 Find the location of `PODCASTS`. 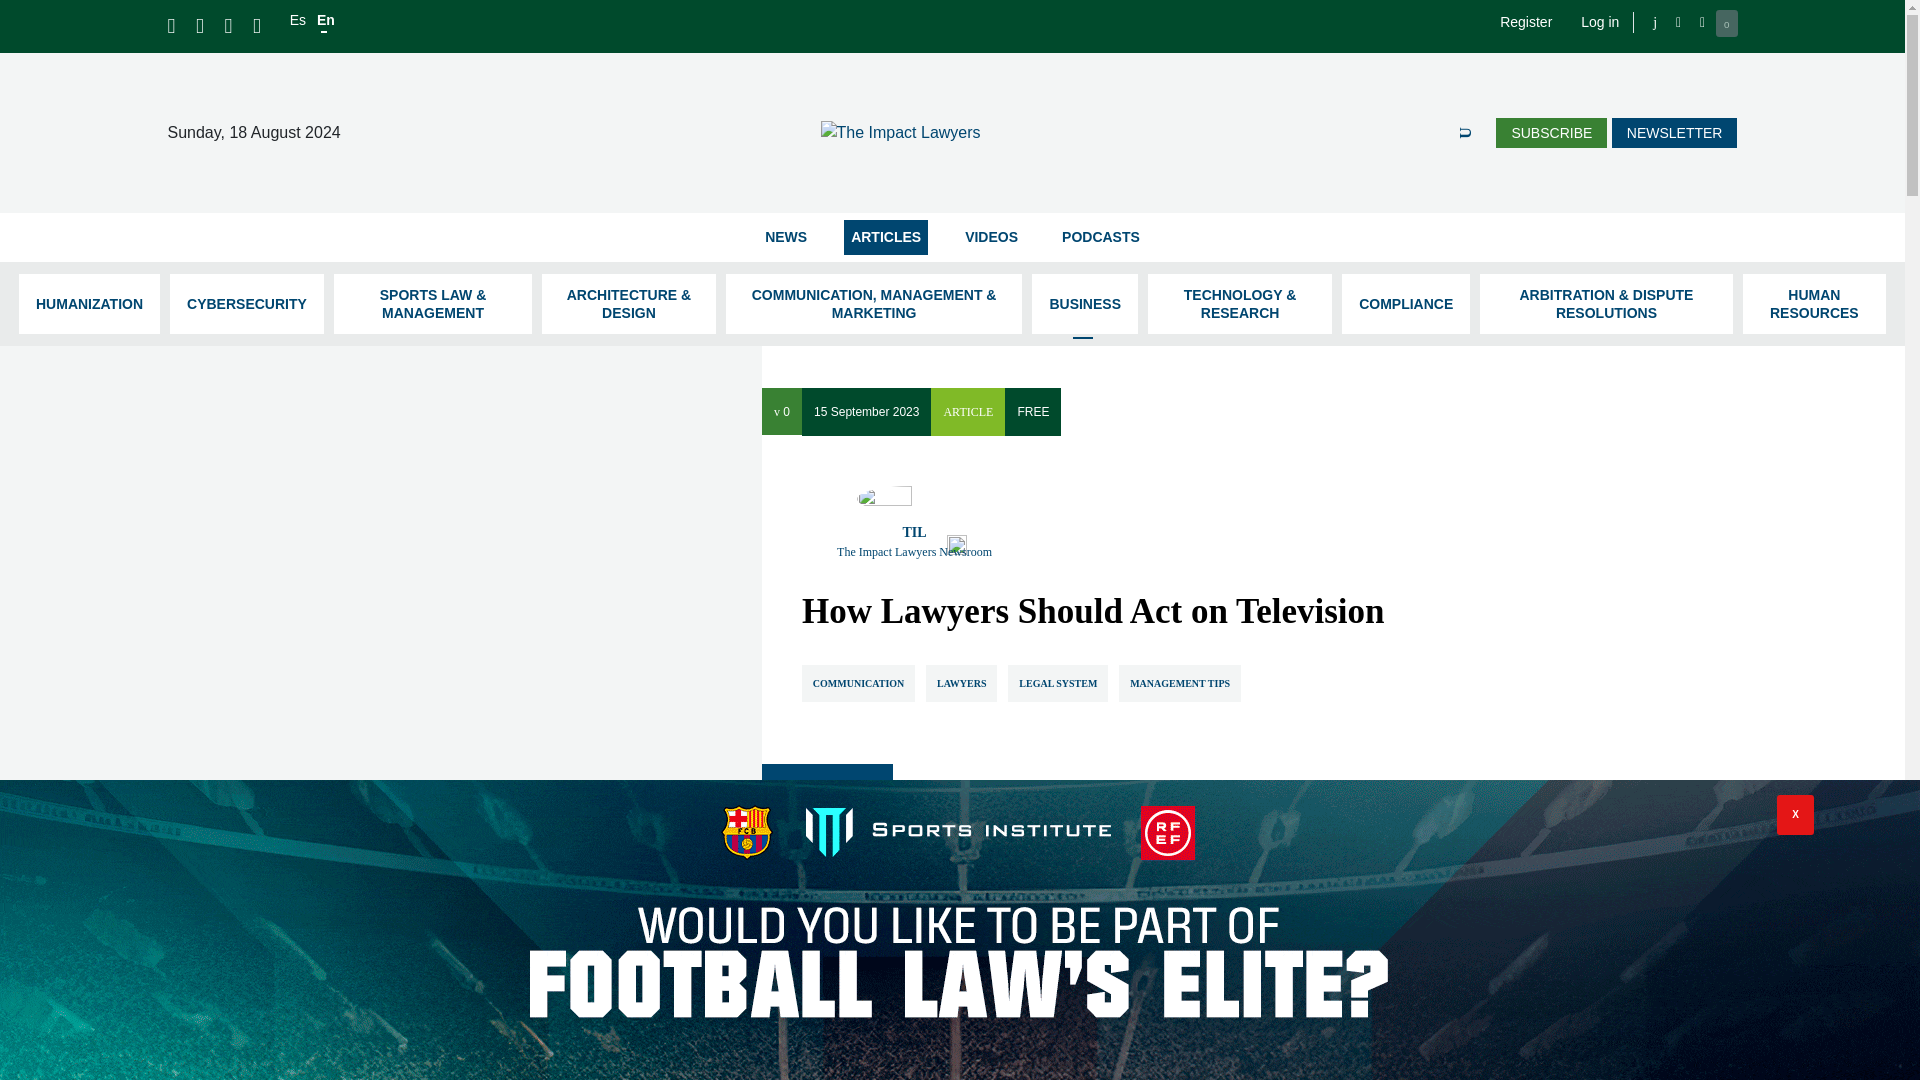

PODCASTS is located at coordinates (1100, 237).